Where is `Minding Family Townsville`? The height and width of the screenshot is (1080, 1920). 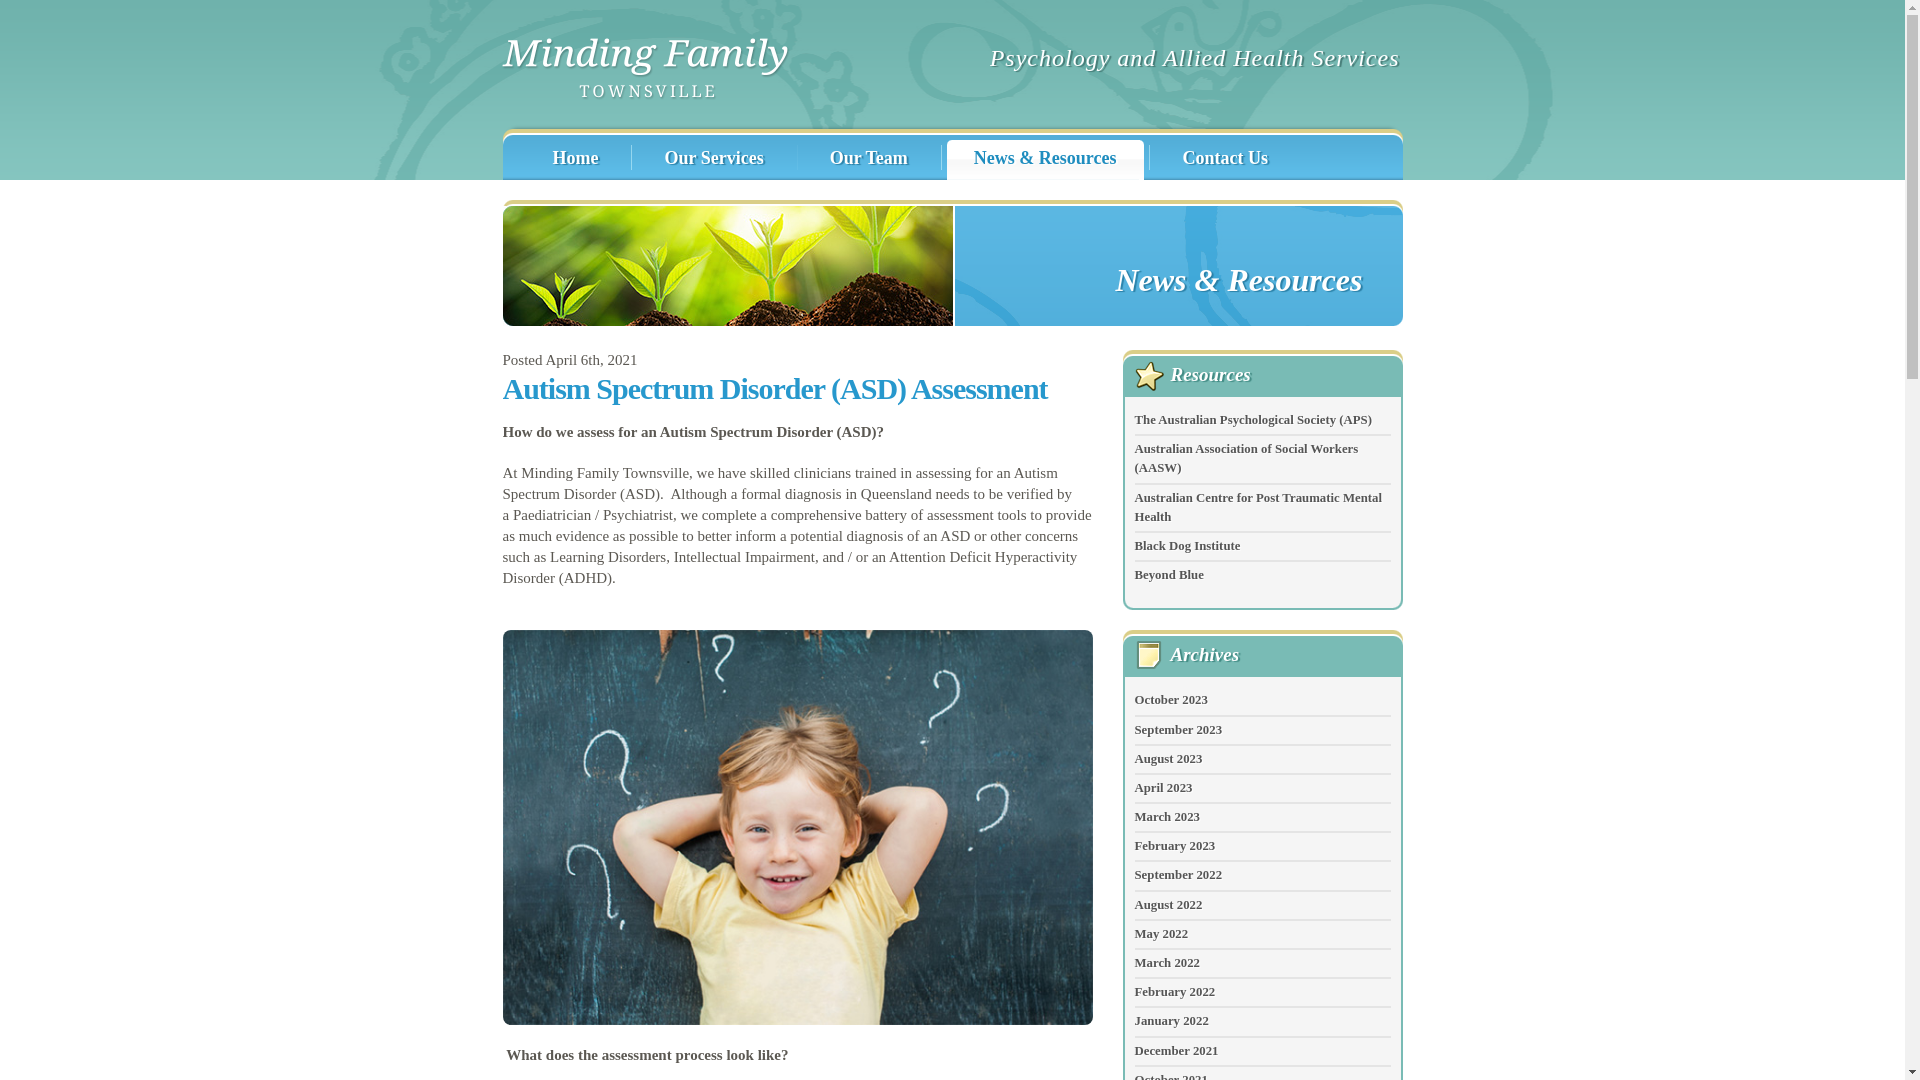
Minding Family Townsville is located at coordinates (646, 70).